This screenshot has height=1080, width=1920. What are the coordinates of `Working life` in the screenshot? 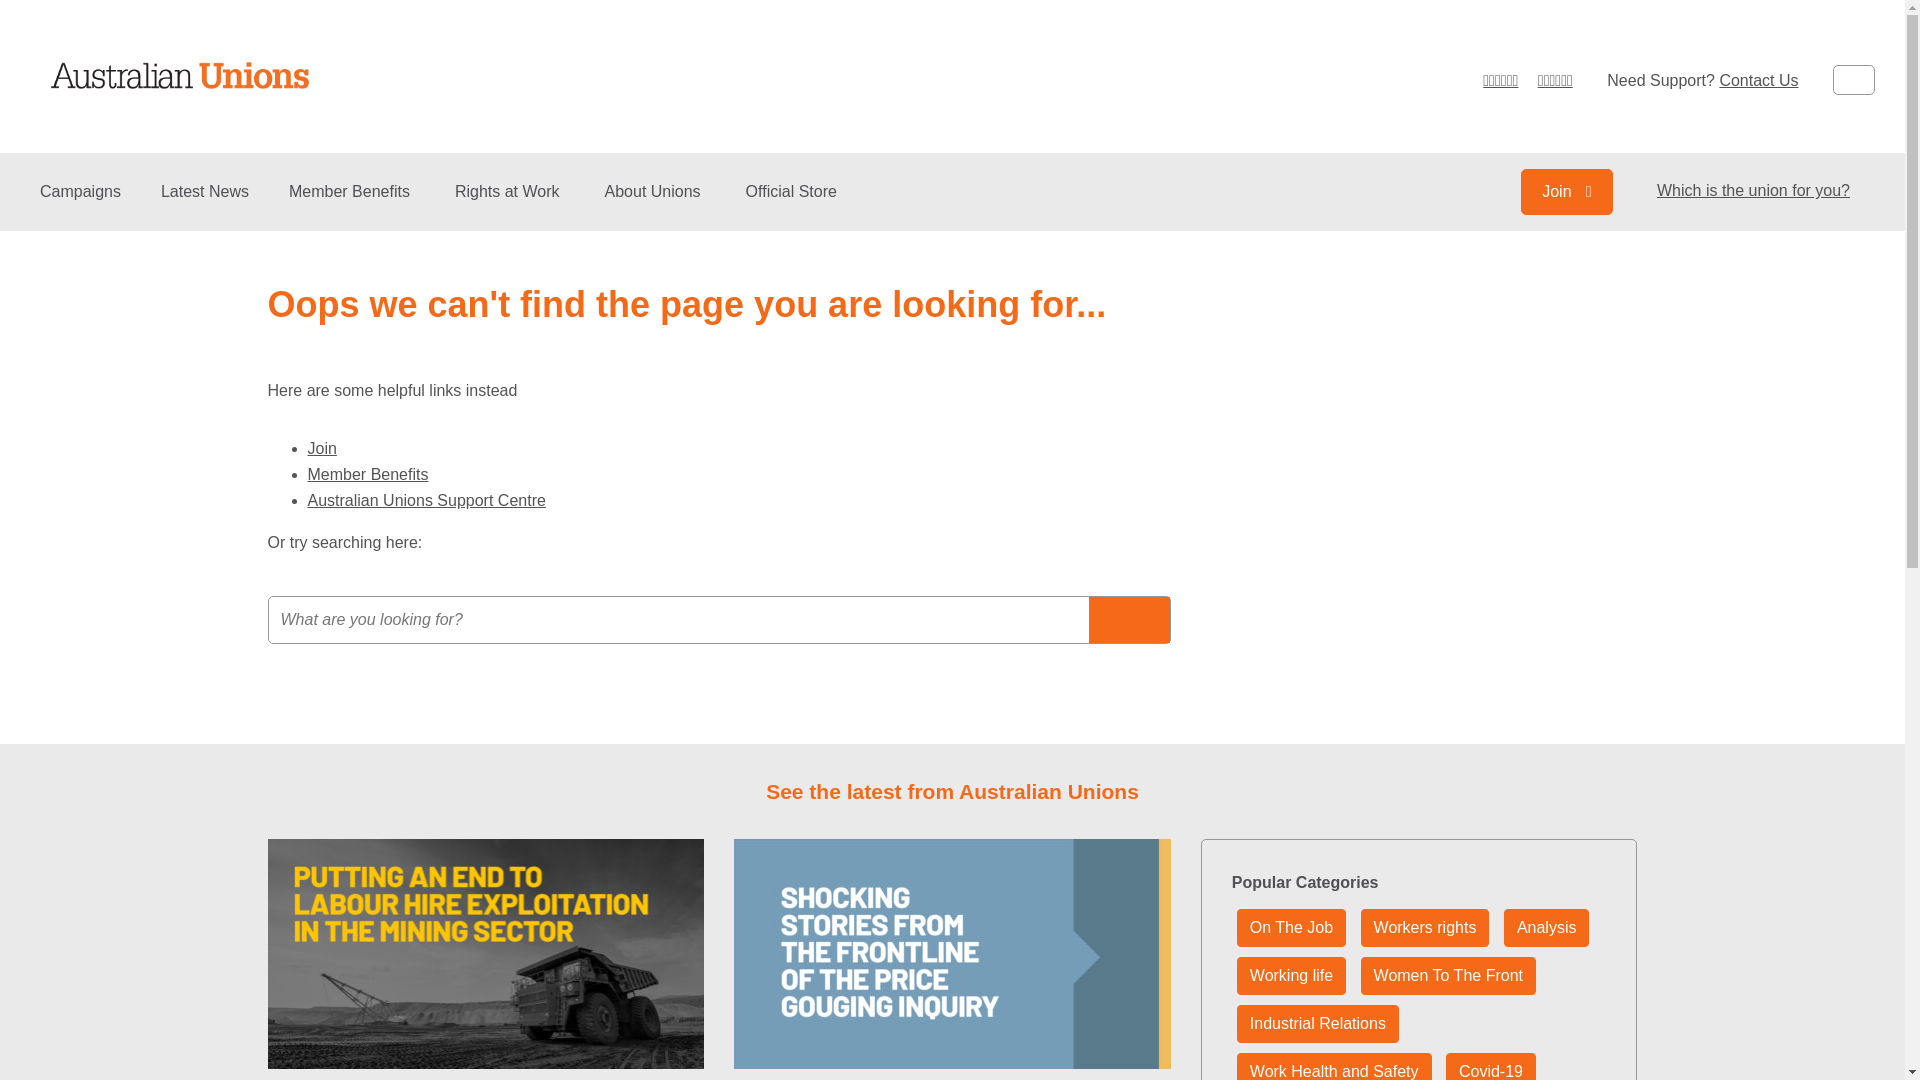 It's located at (1292, 976).